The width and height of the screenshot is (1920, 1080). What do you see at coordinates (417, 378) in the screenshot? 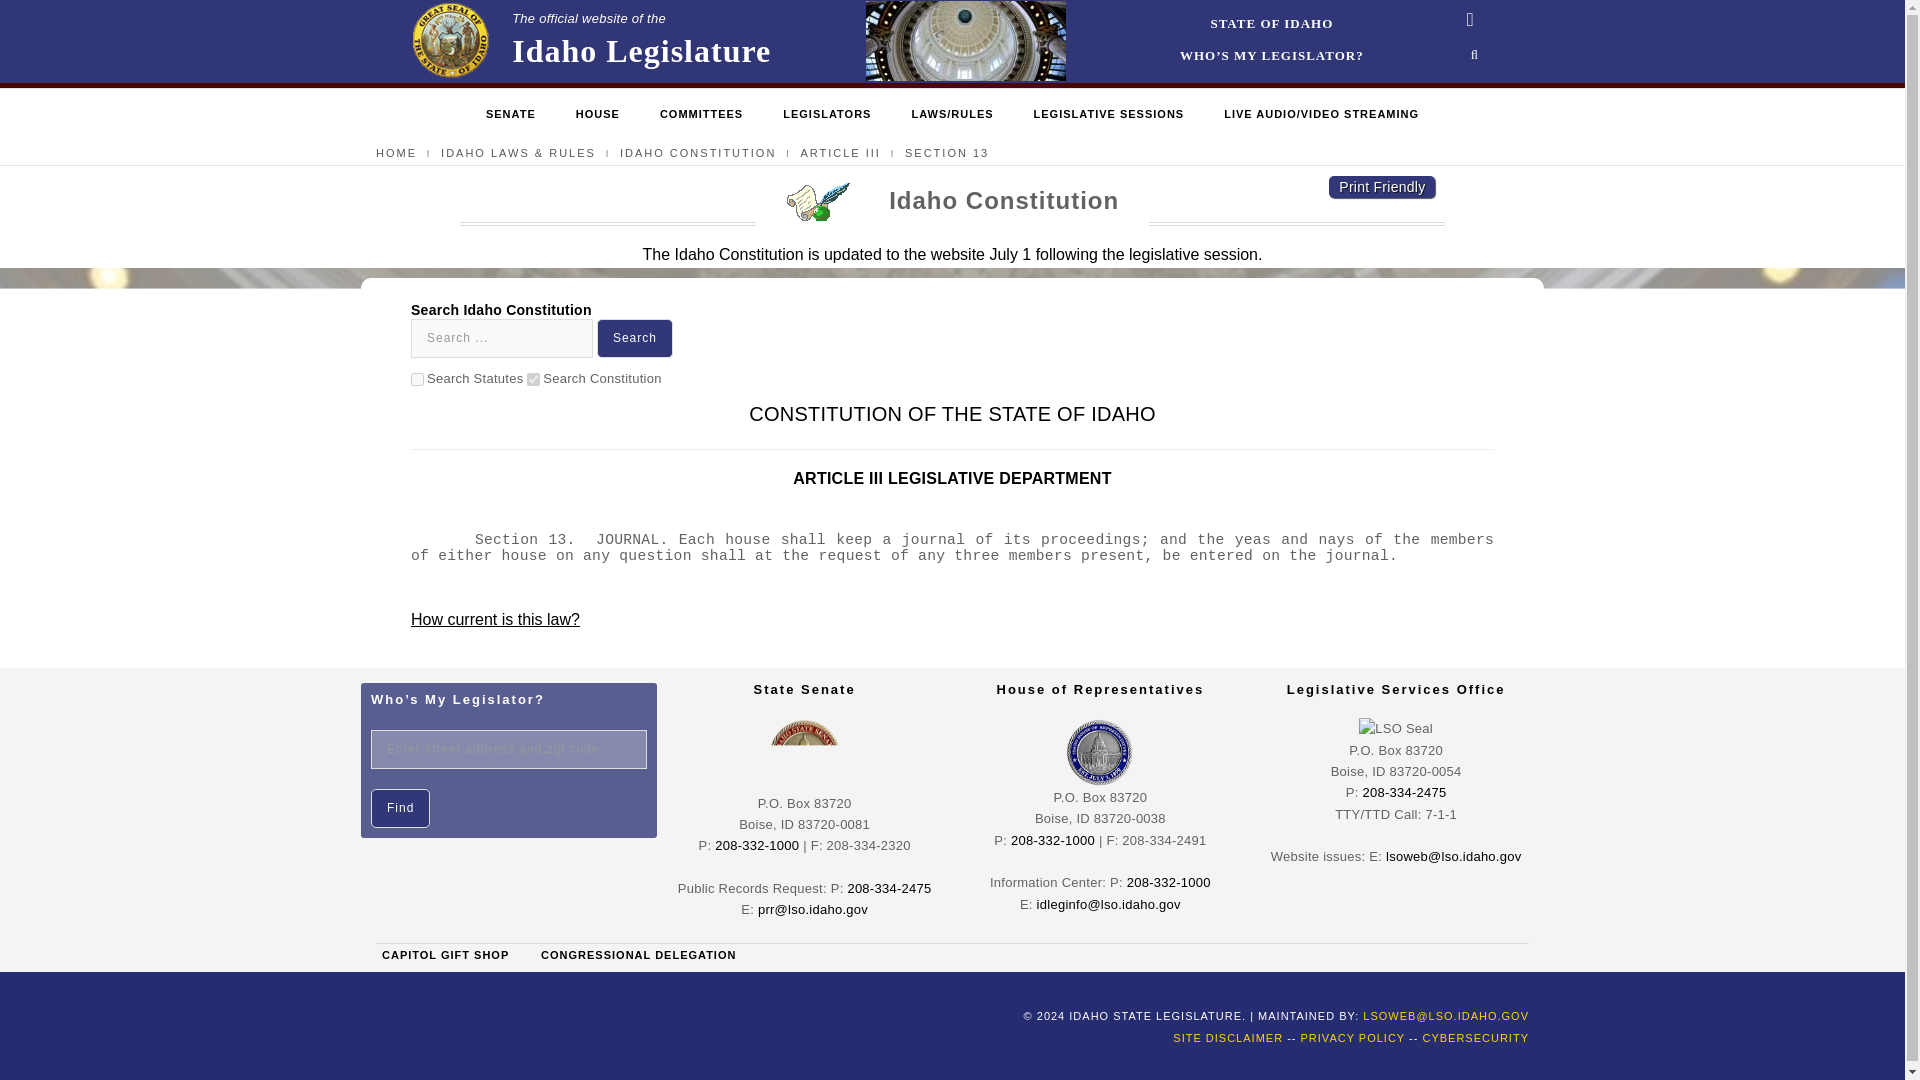
I see `Search` at bounding box center [417, 378].